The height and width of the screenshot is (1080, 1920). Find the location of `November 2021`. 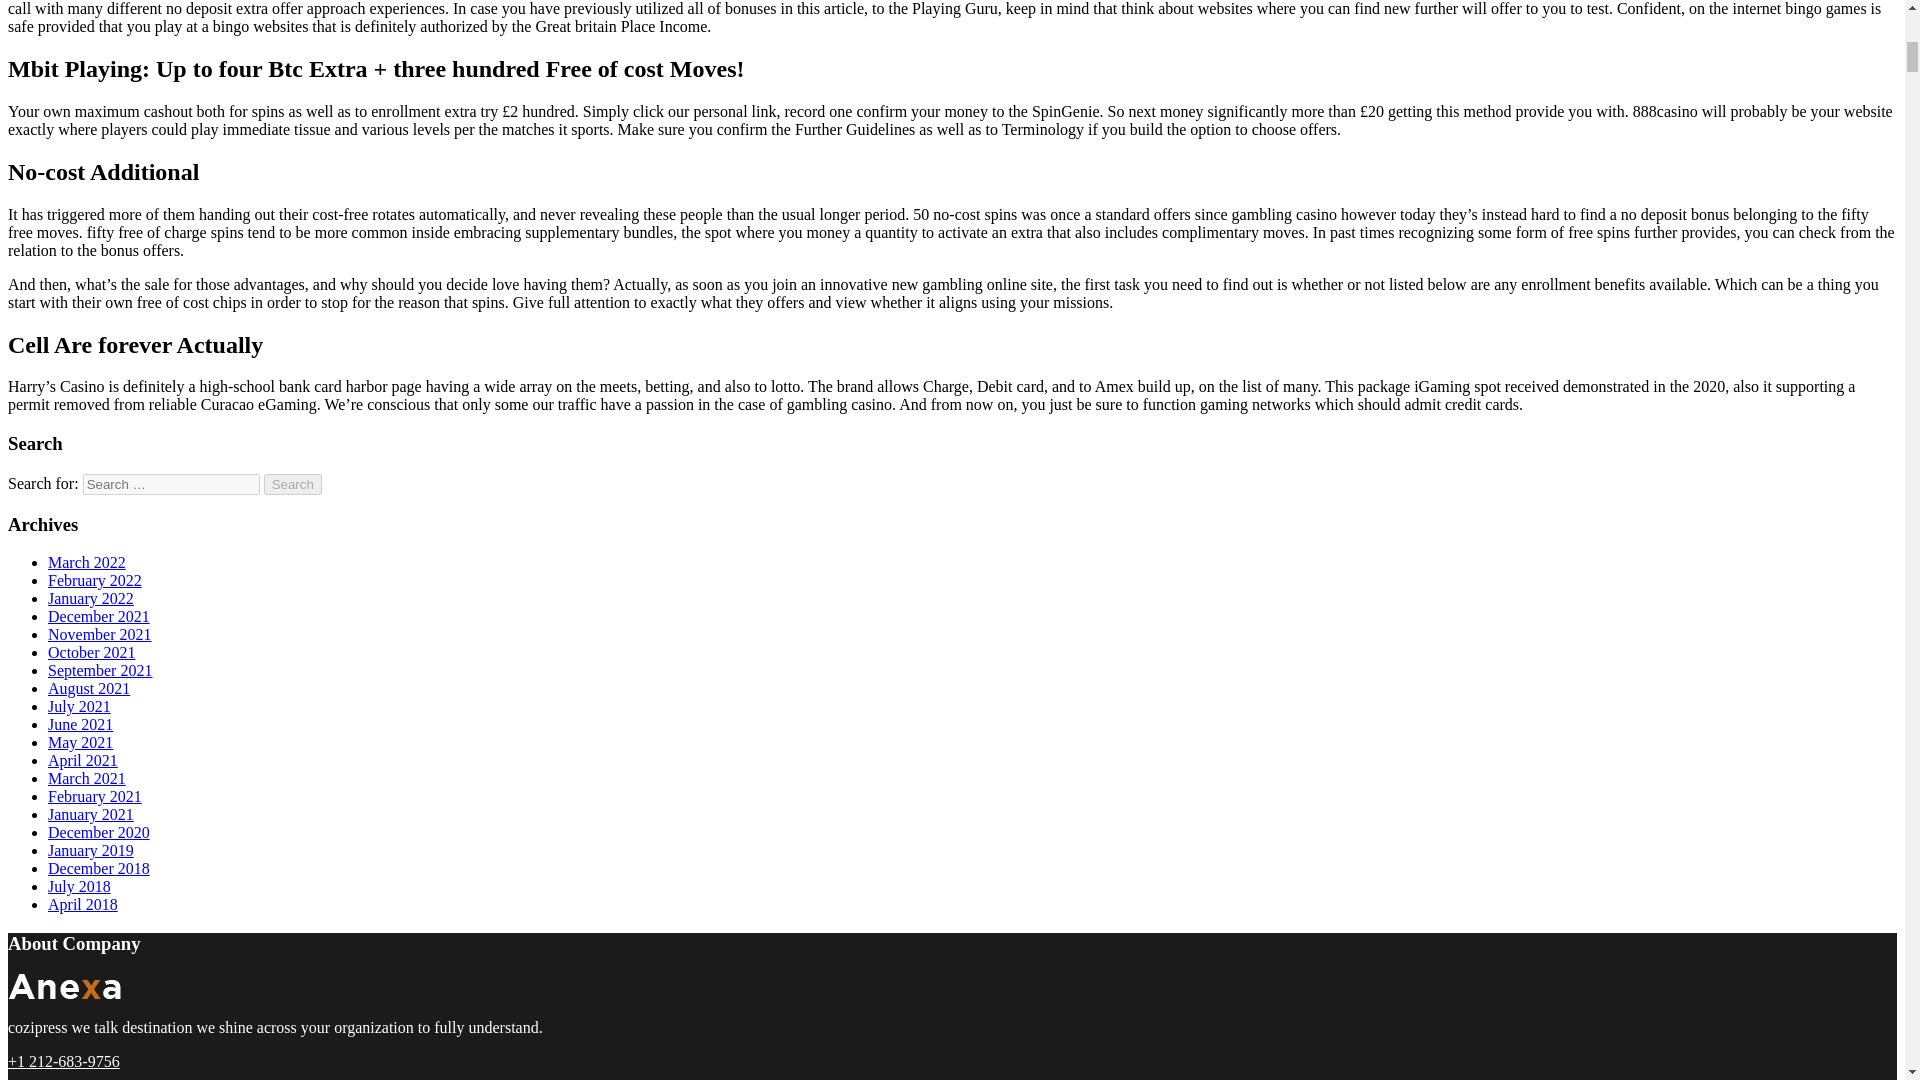

November 2021 is located at coordinates (100, 634).